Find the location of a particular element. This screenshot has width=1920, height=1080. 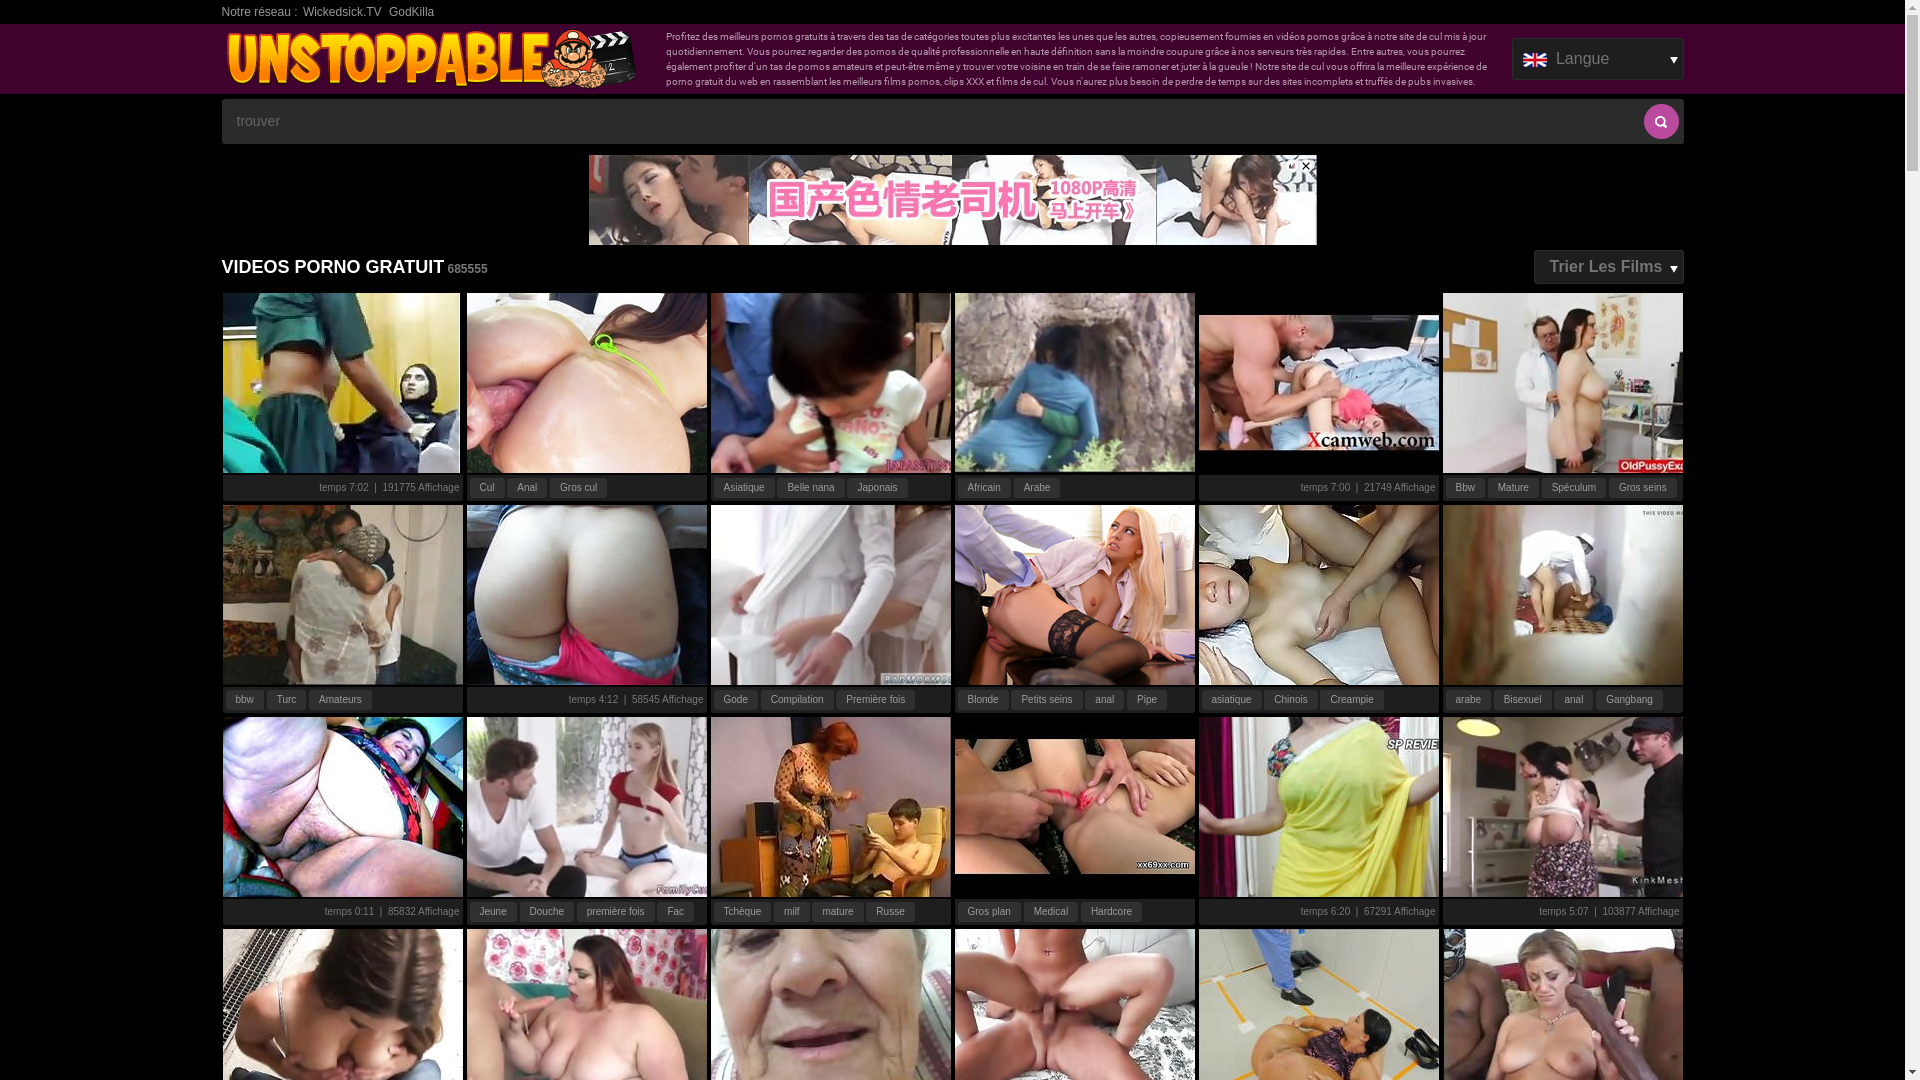

Gros plan is located at coordinates (990, 912).